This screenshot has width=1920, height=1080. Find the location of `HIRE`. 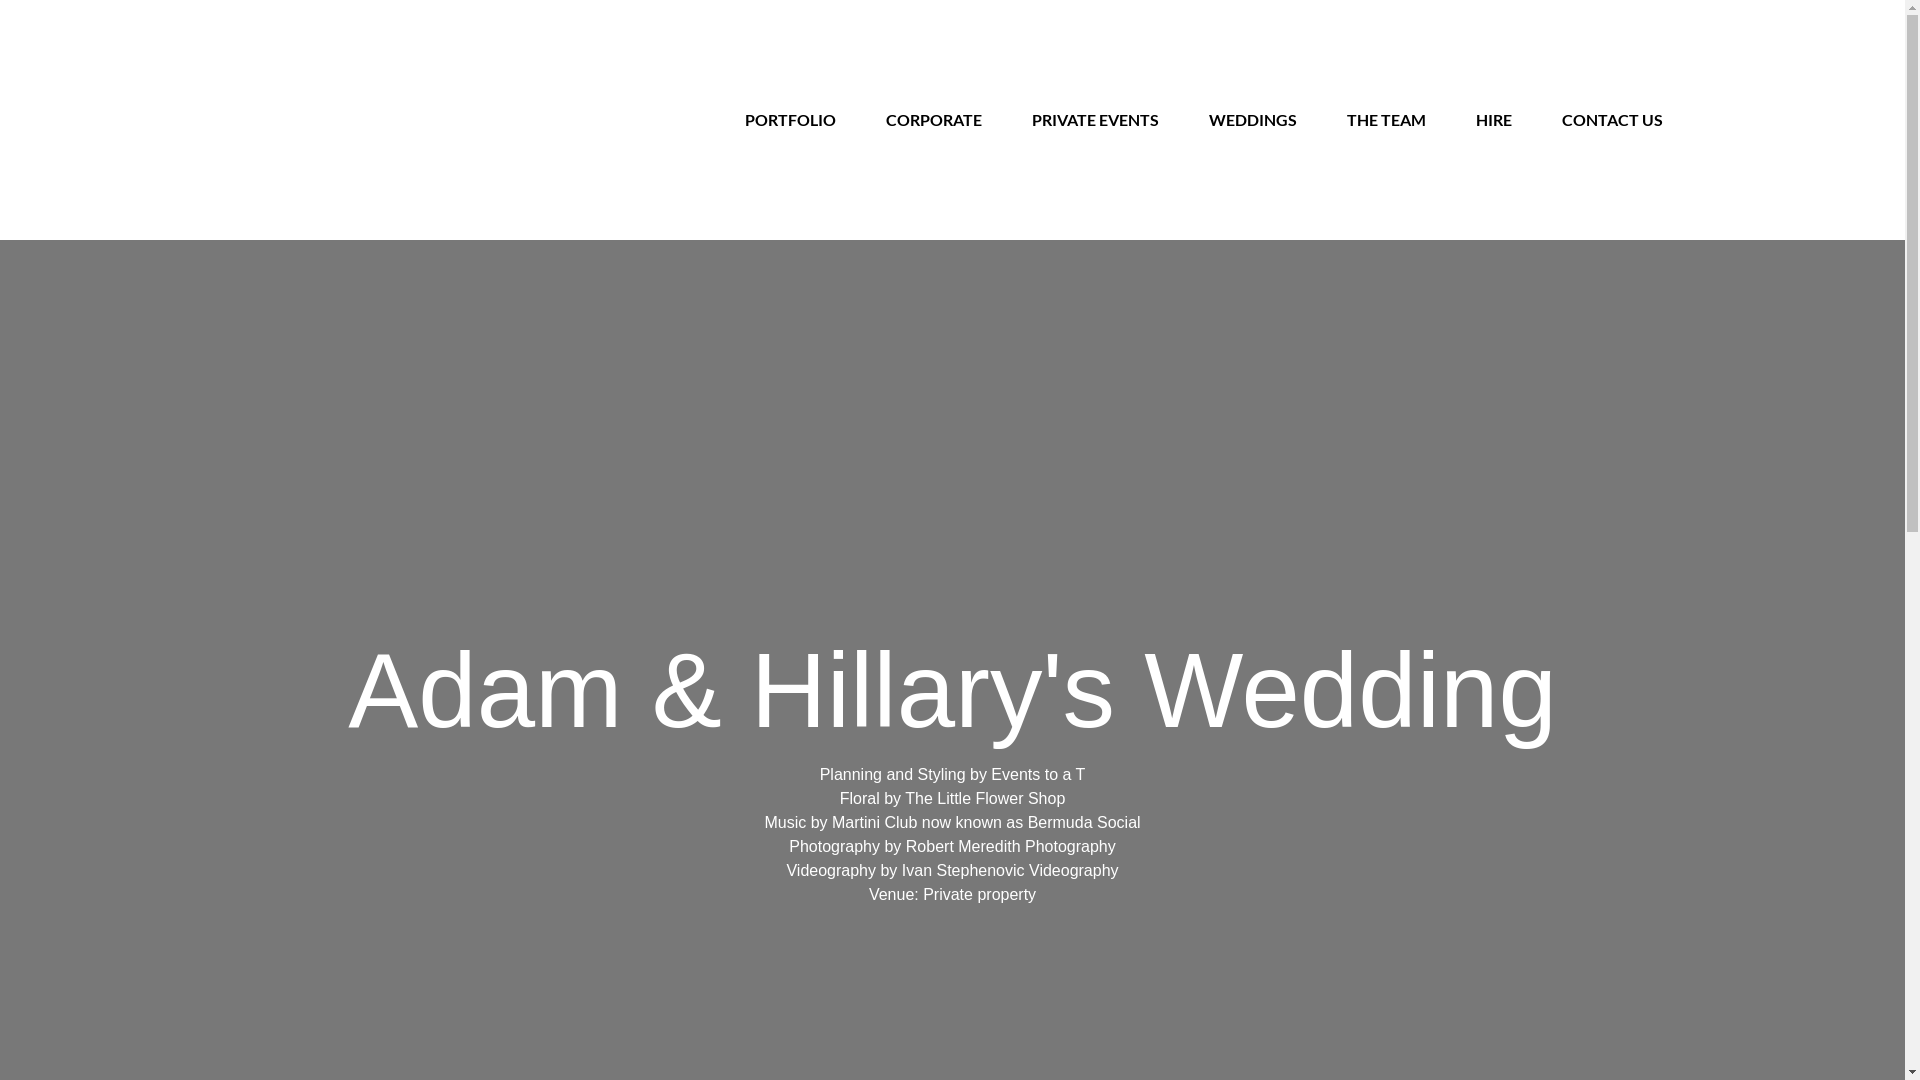

HIRE is located at coordinates (1494, 120).